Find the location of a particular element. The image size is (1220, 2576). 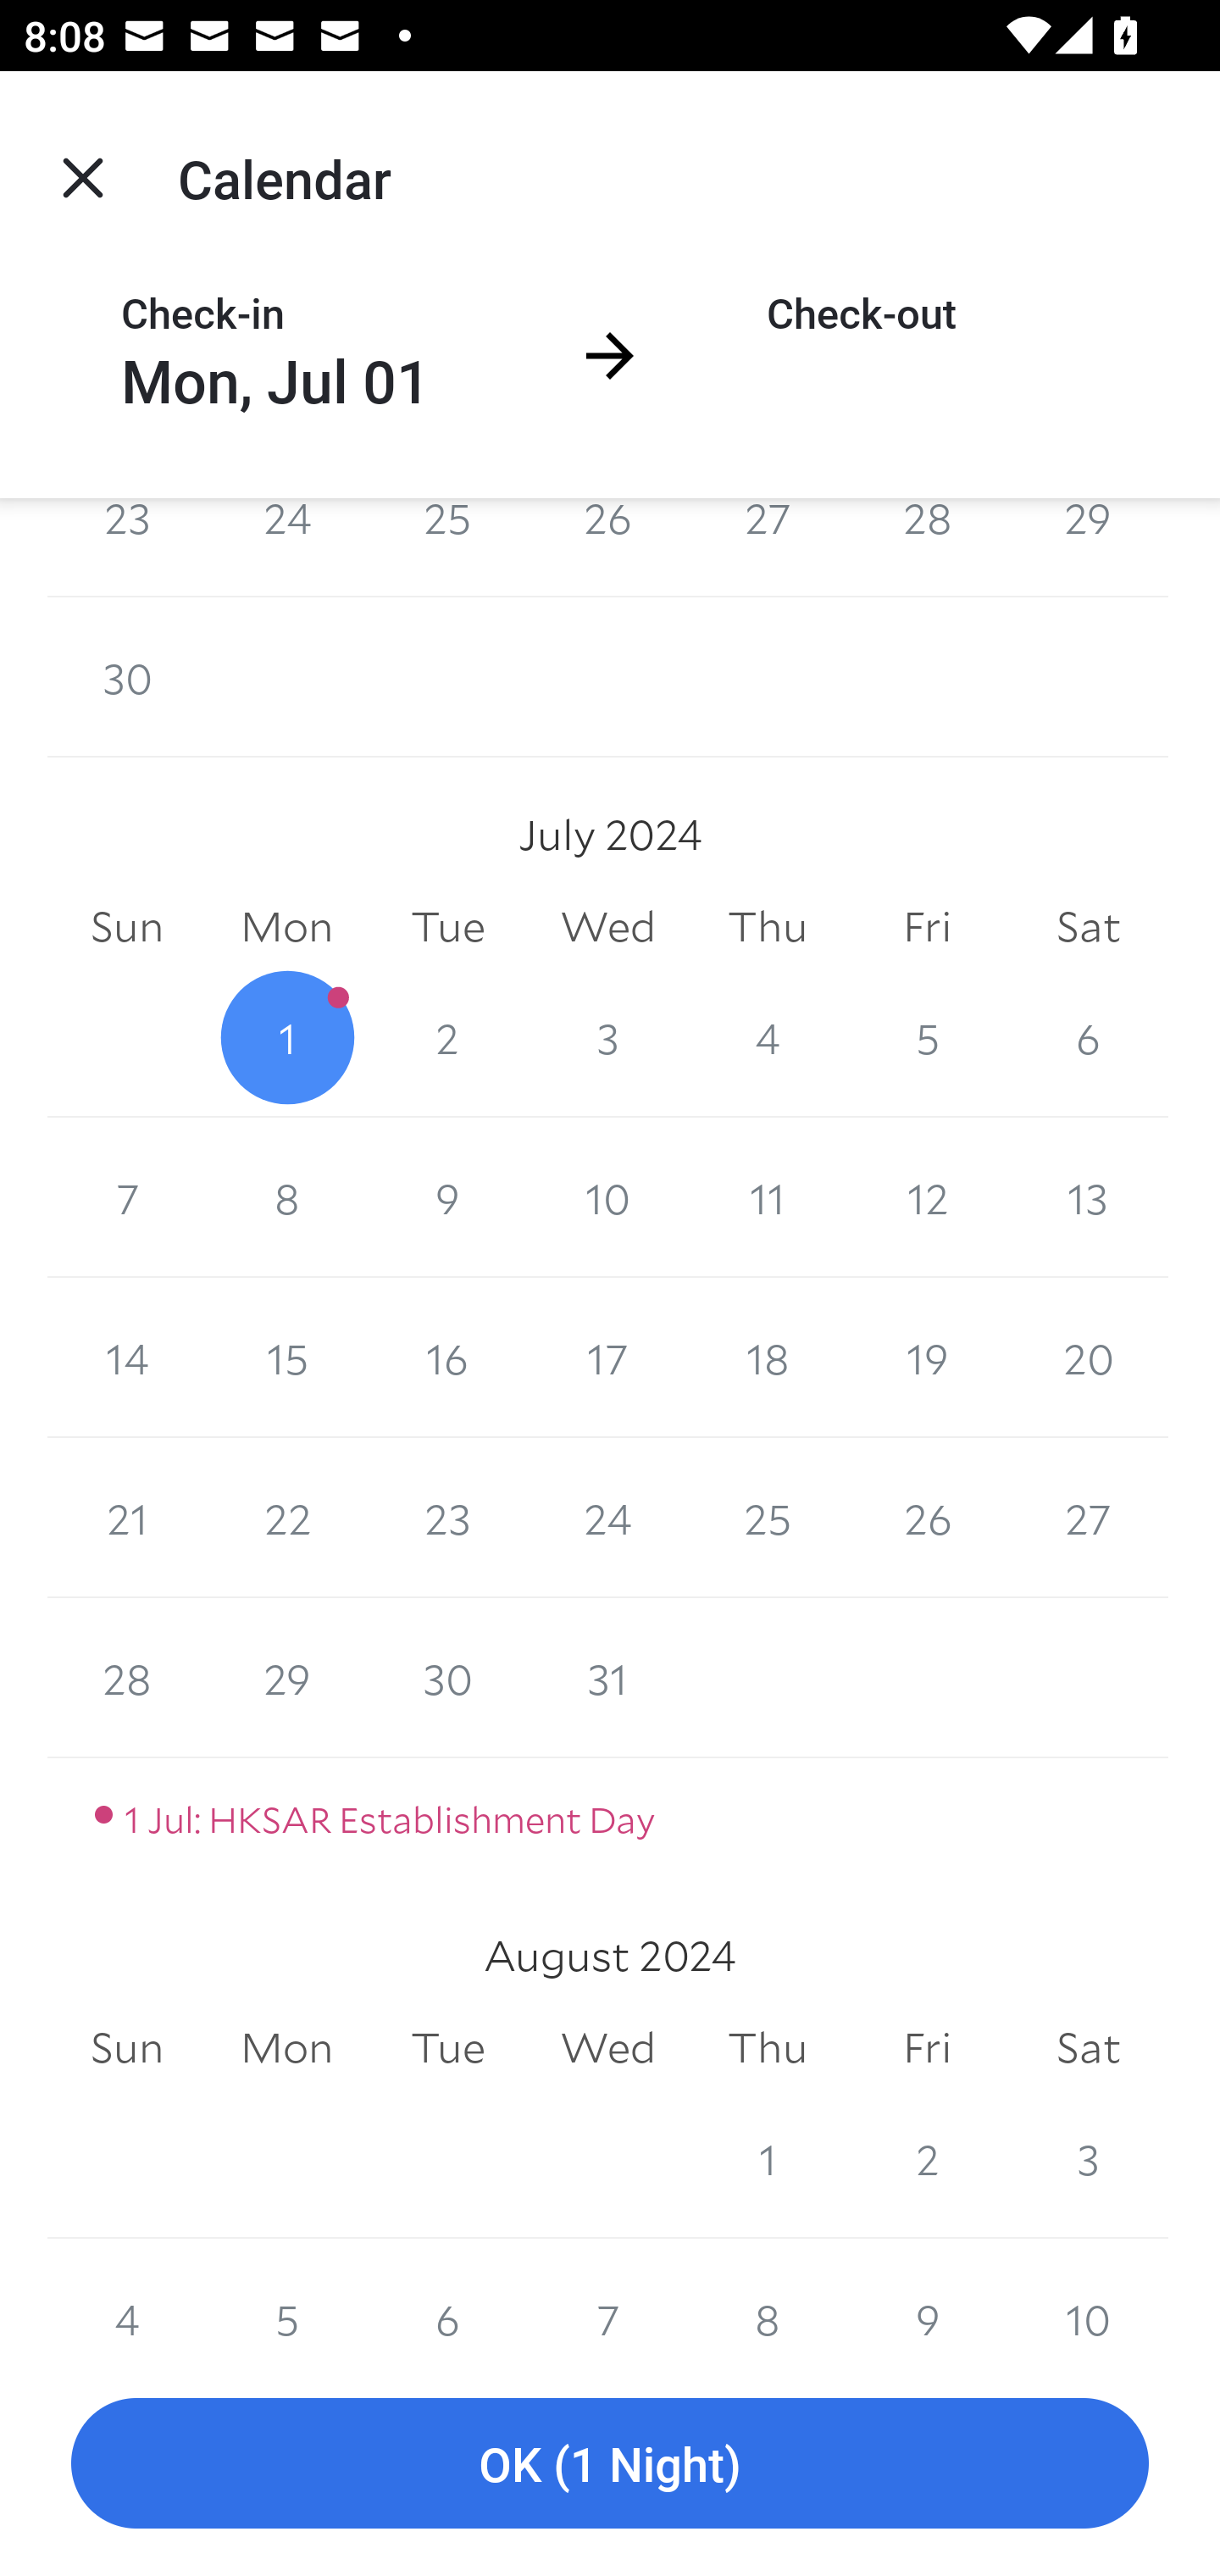

9 9 July 2024 is located at coordinates (447, 1197).